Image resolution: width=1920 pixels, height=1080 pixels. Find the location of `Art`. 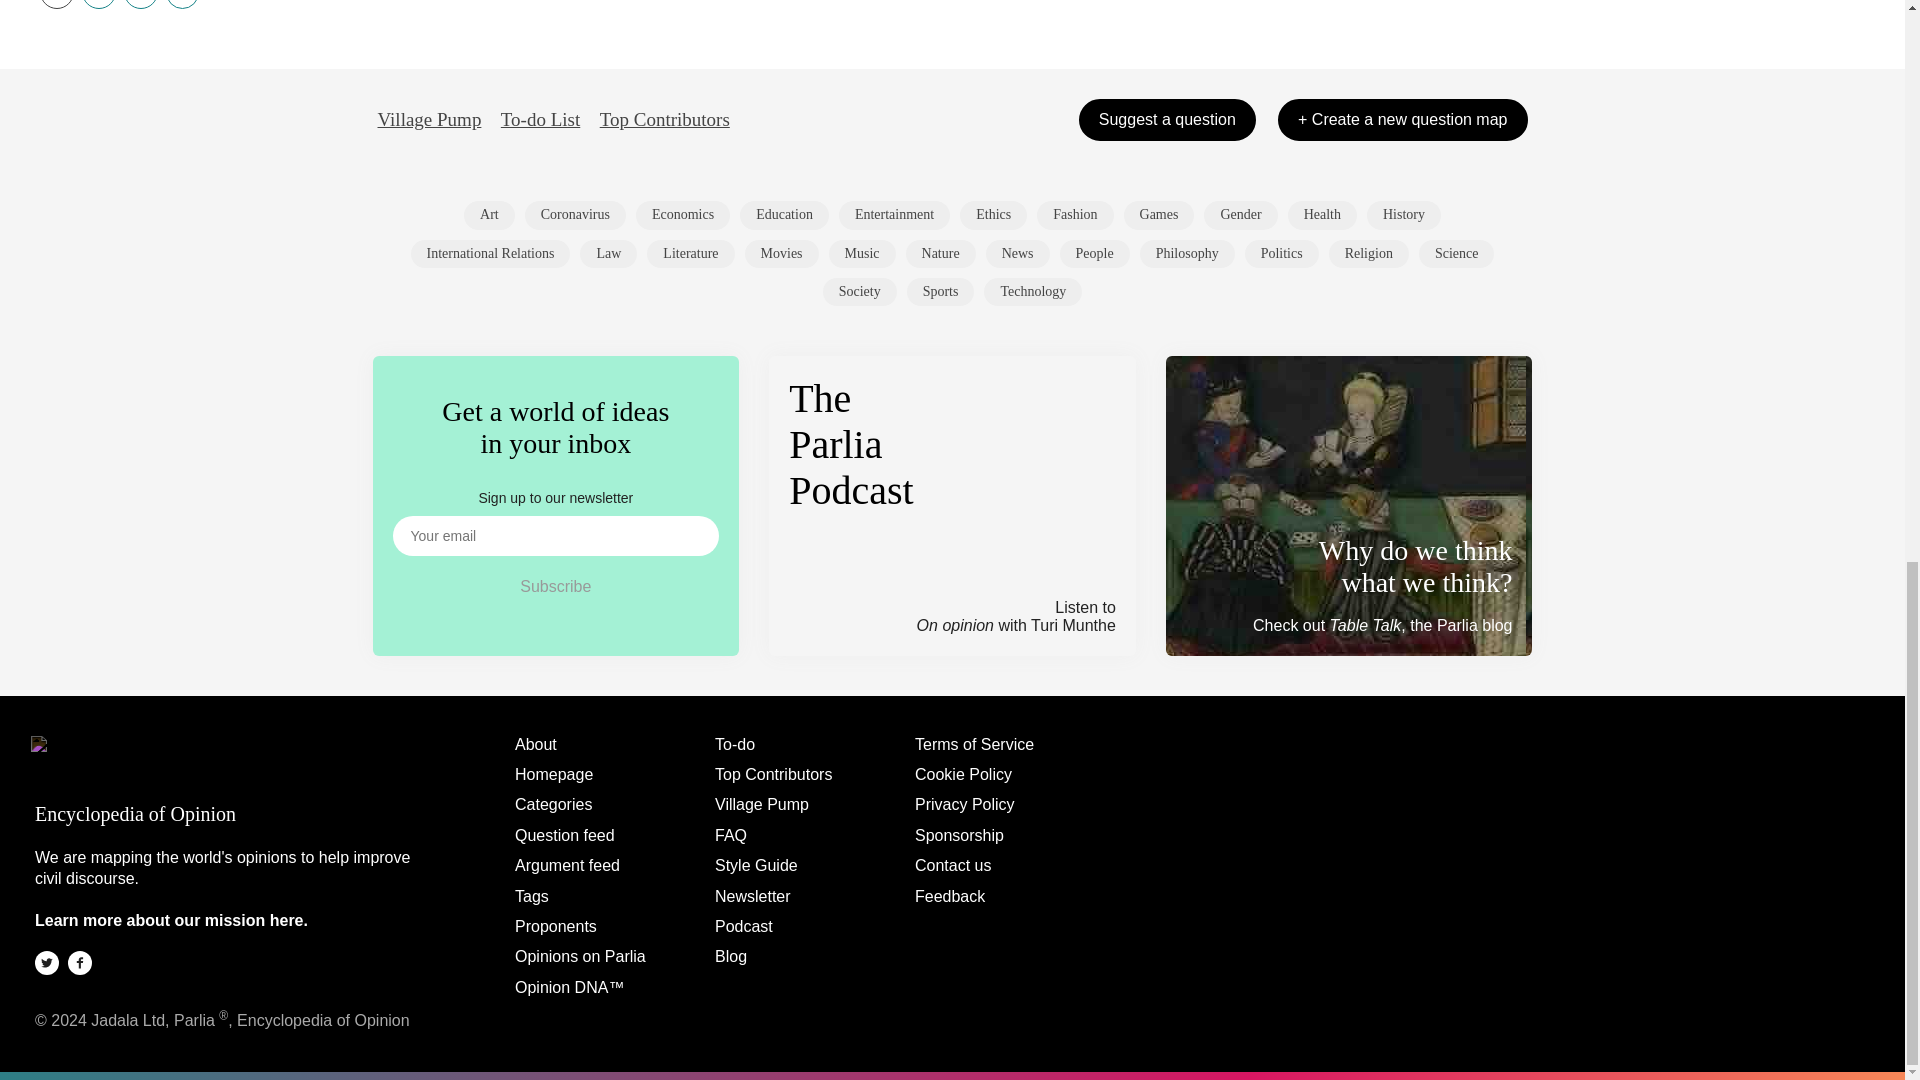

Art is located at coordinates (489, 214).